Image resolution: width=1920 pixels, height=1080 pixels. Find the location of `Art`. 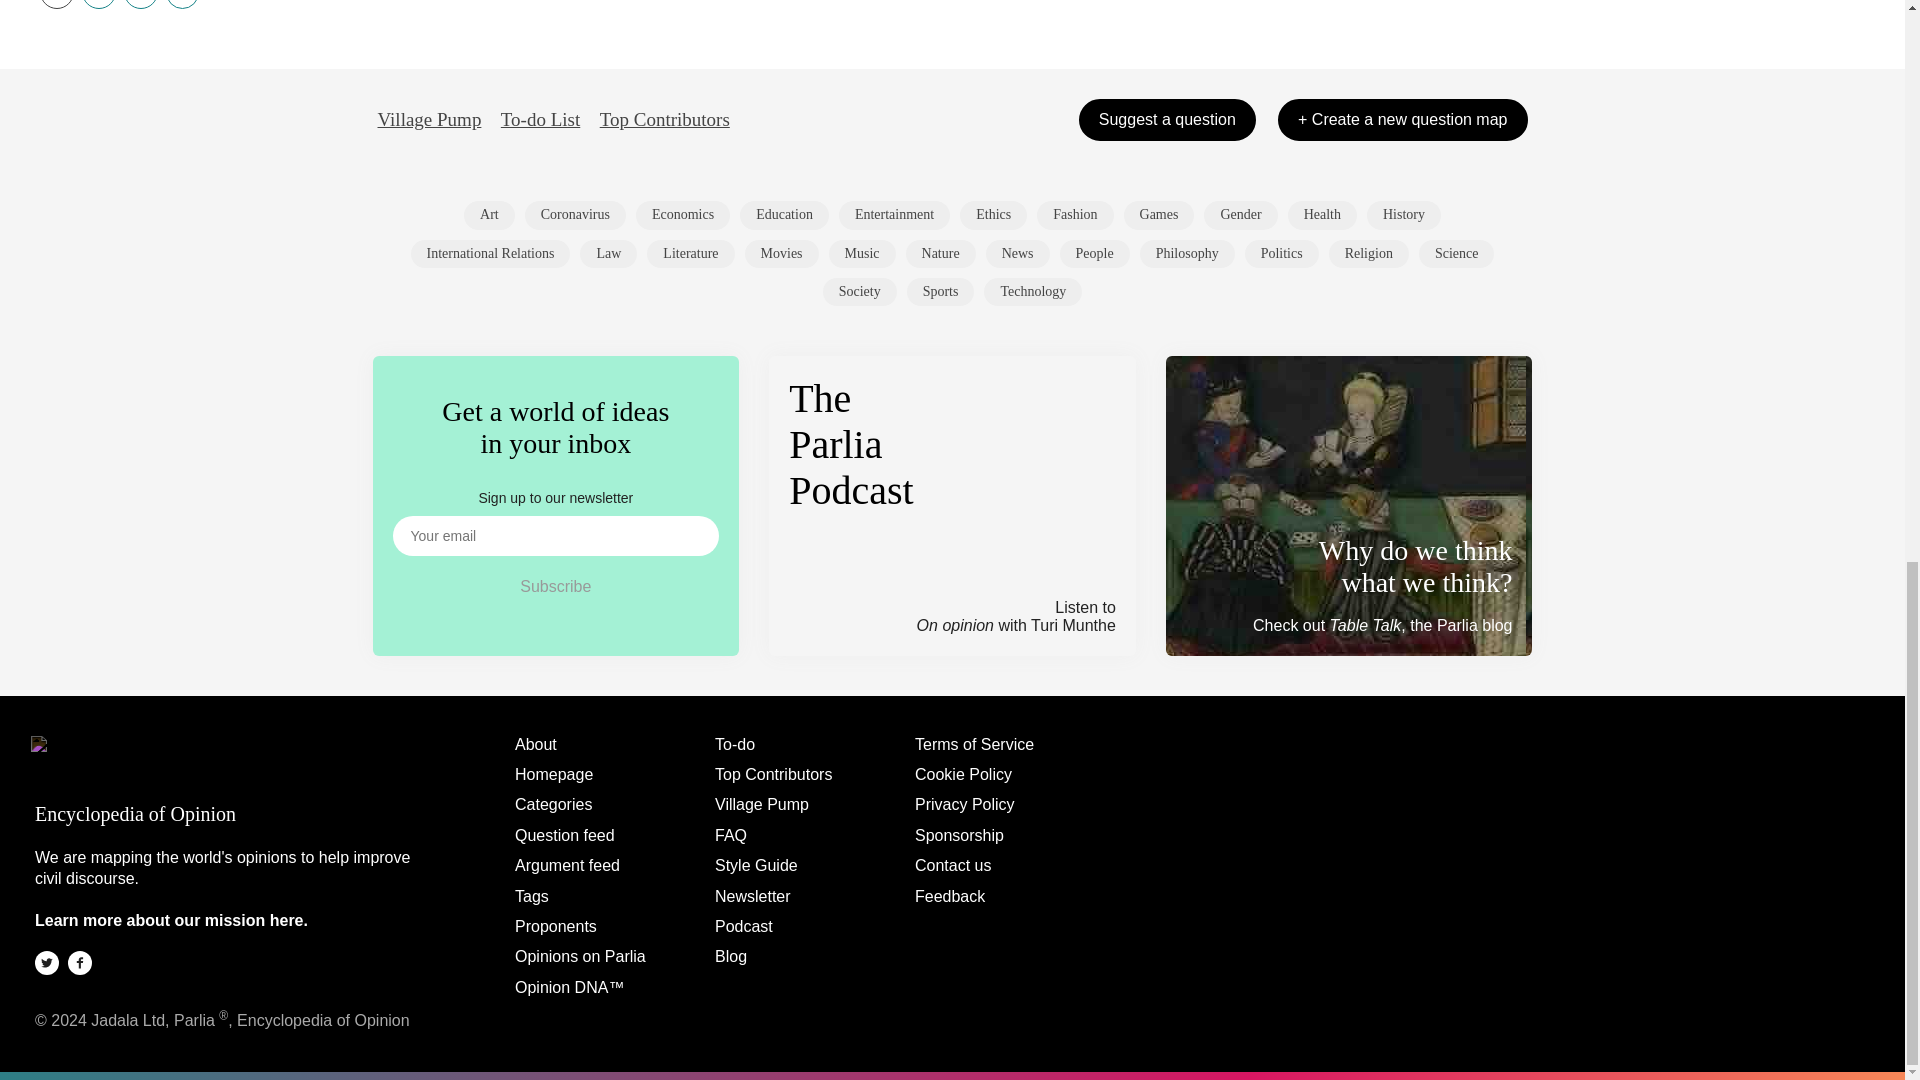

Art is located at coordinates (489, 214).